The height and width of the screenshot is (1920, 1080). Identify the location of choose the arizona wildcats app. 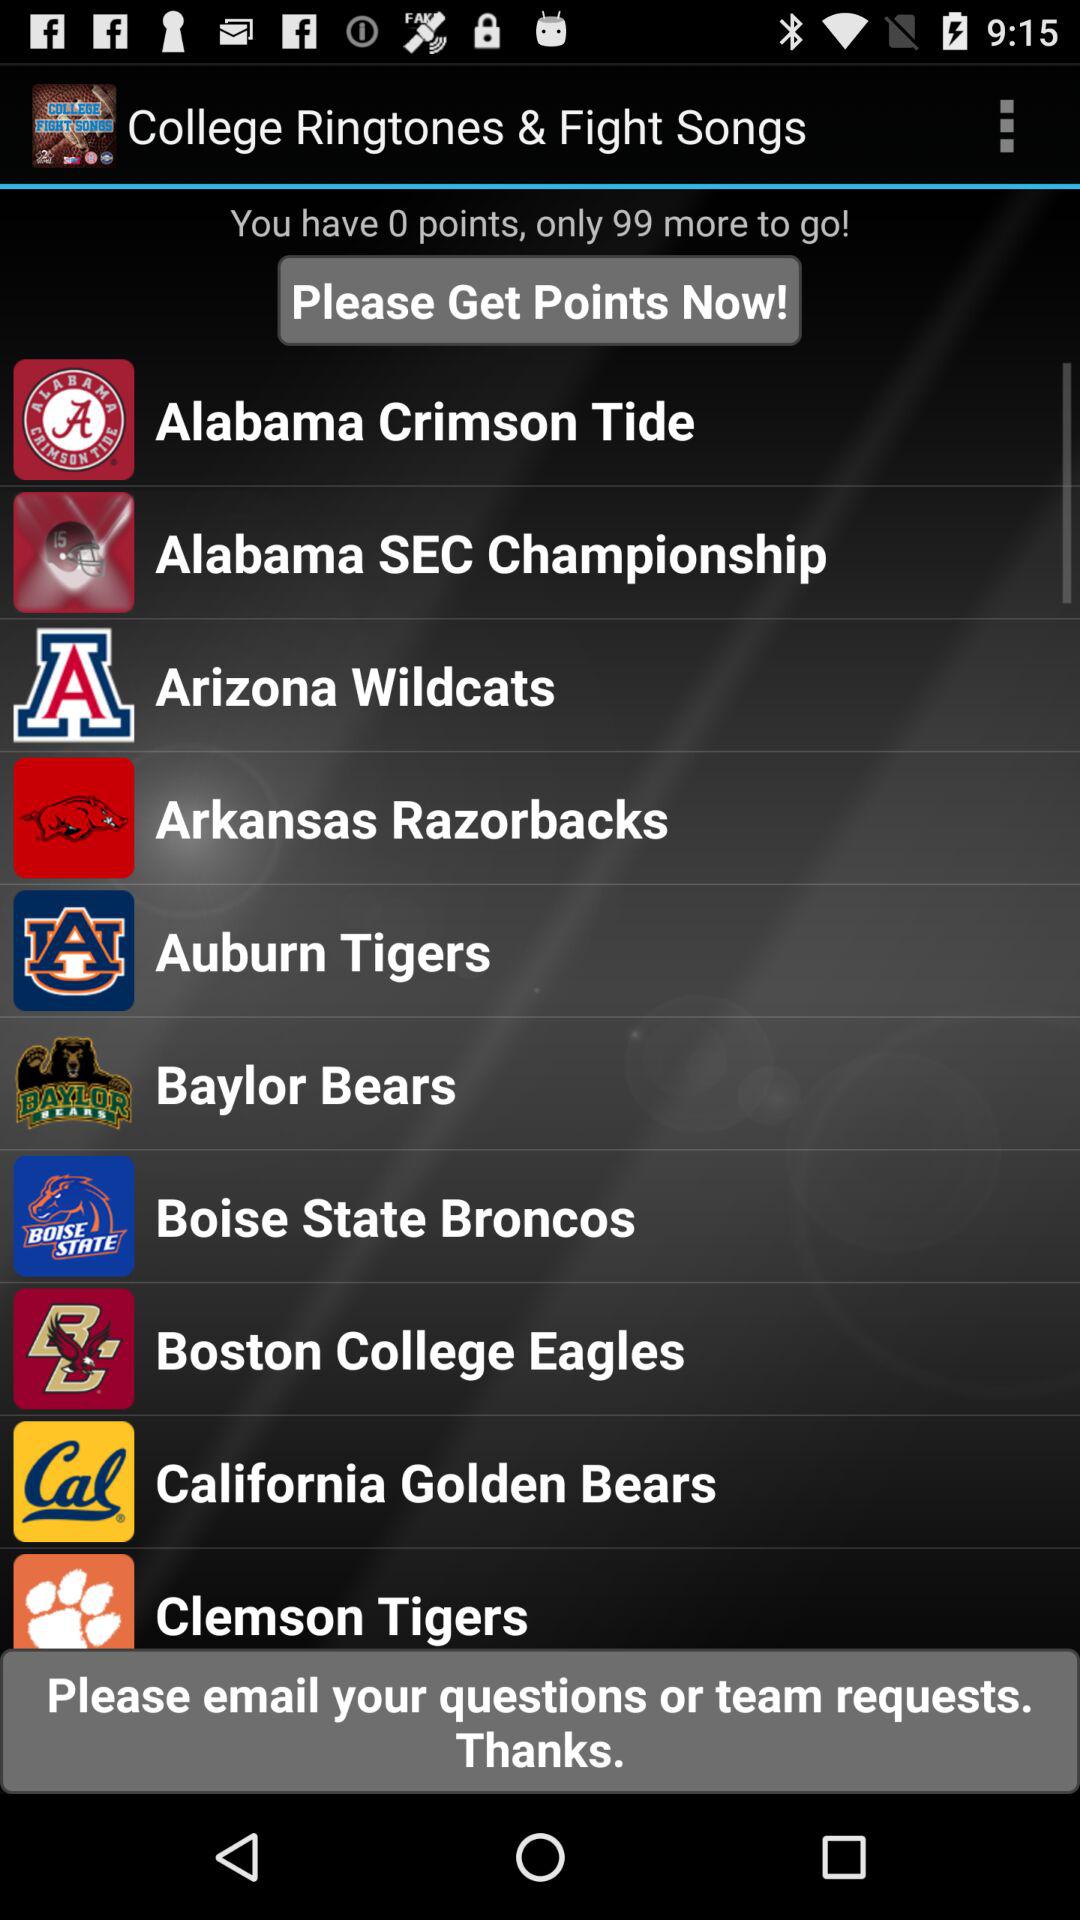
(355, 685).